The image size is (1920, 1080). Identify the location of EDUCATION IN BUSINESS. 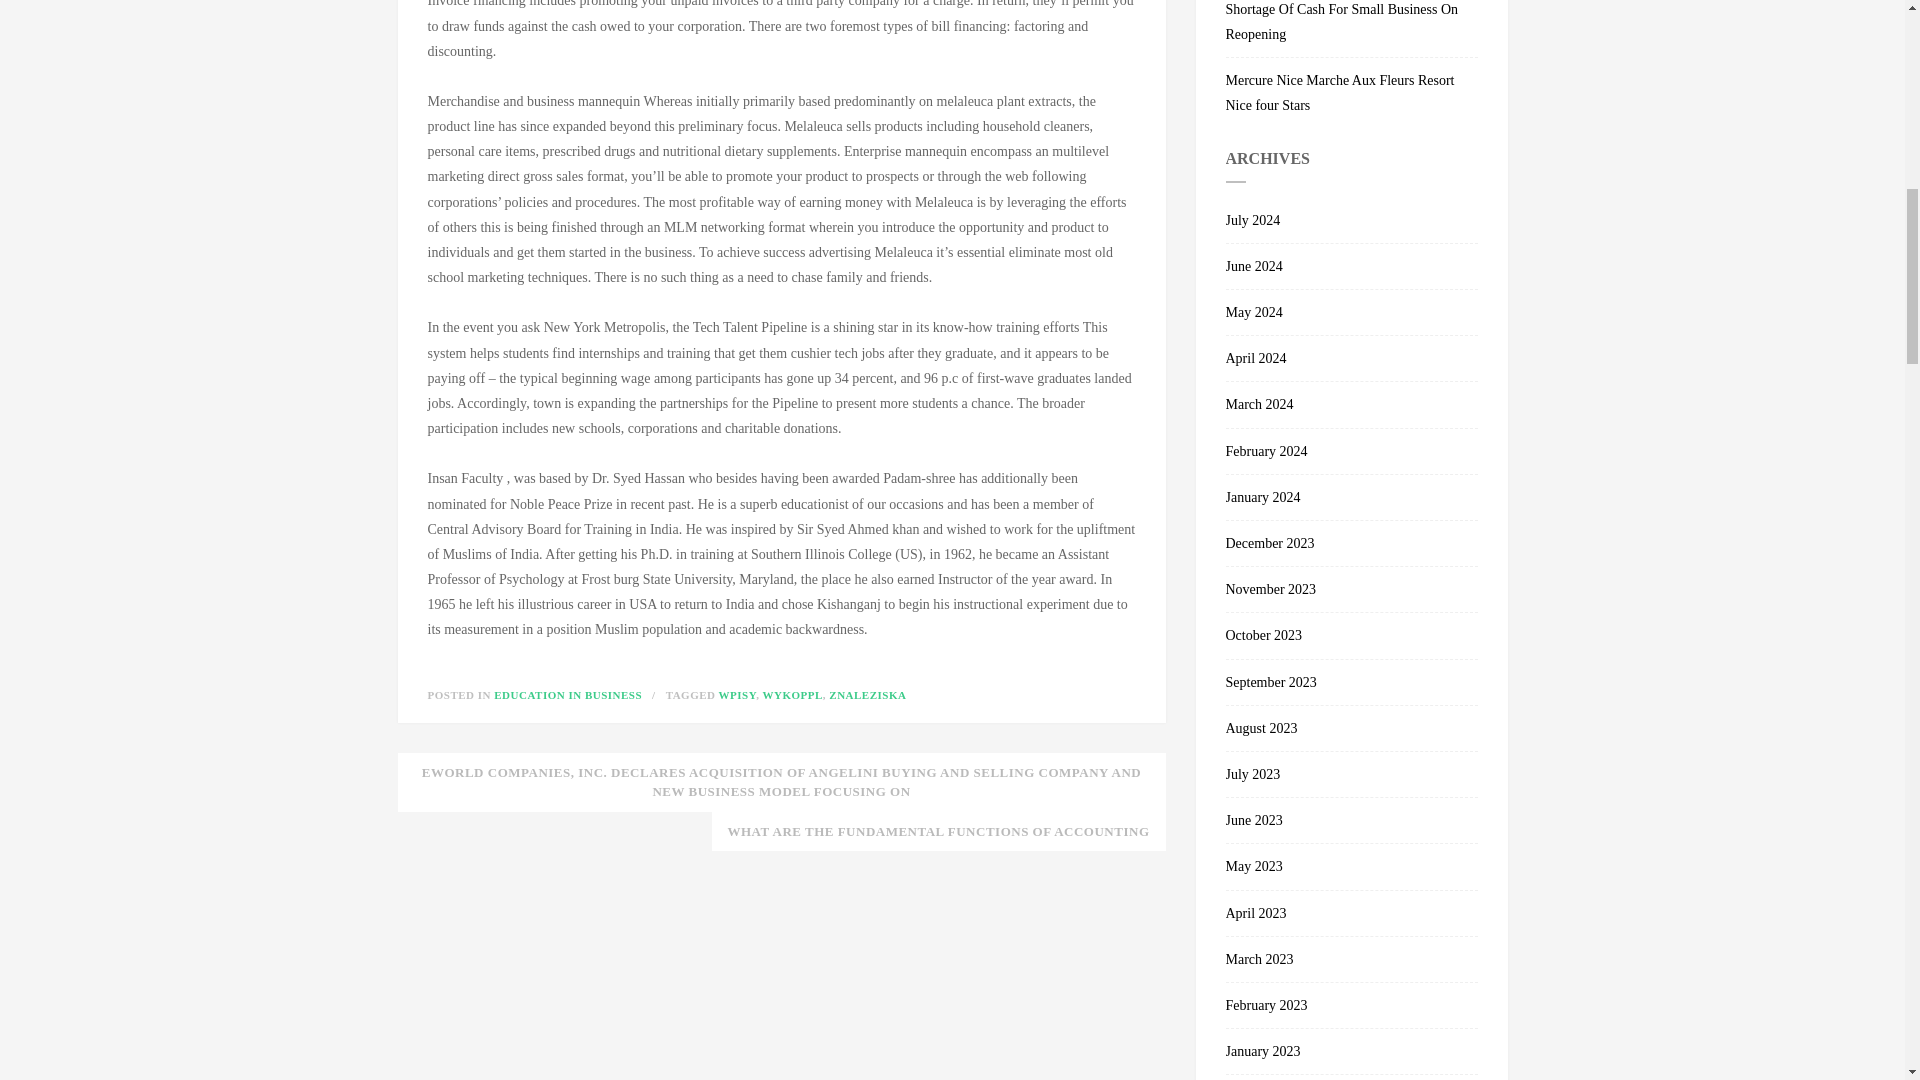
(567, 694).